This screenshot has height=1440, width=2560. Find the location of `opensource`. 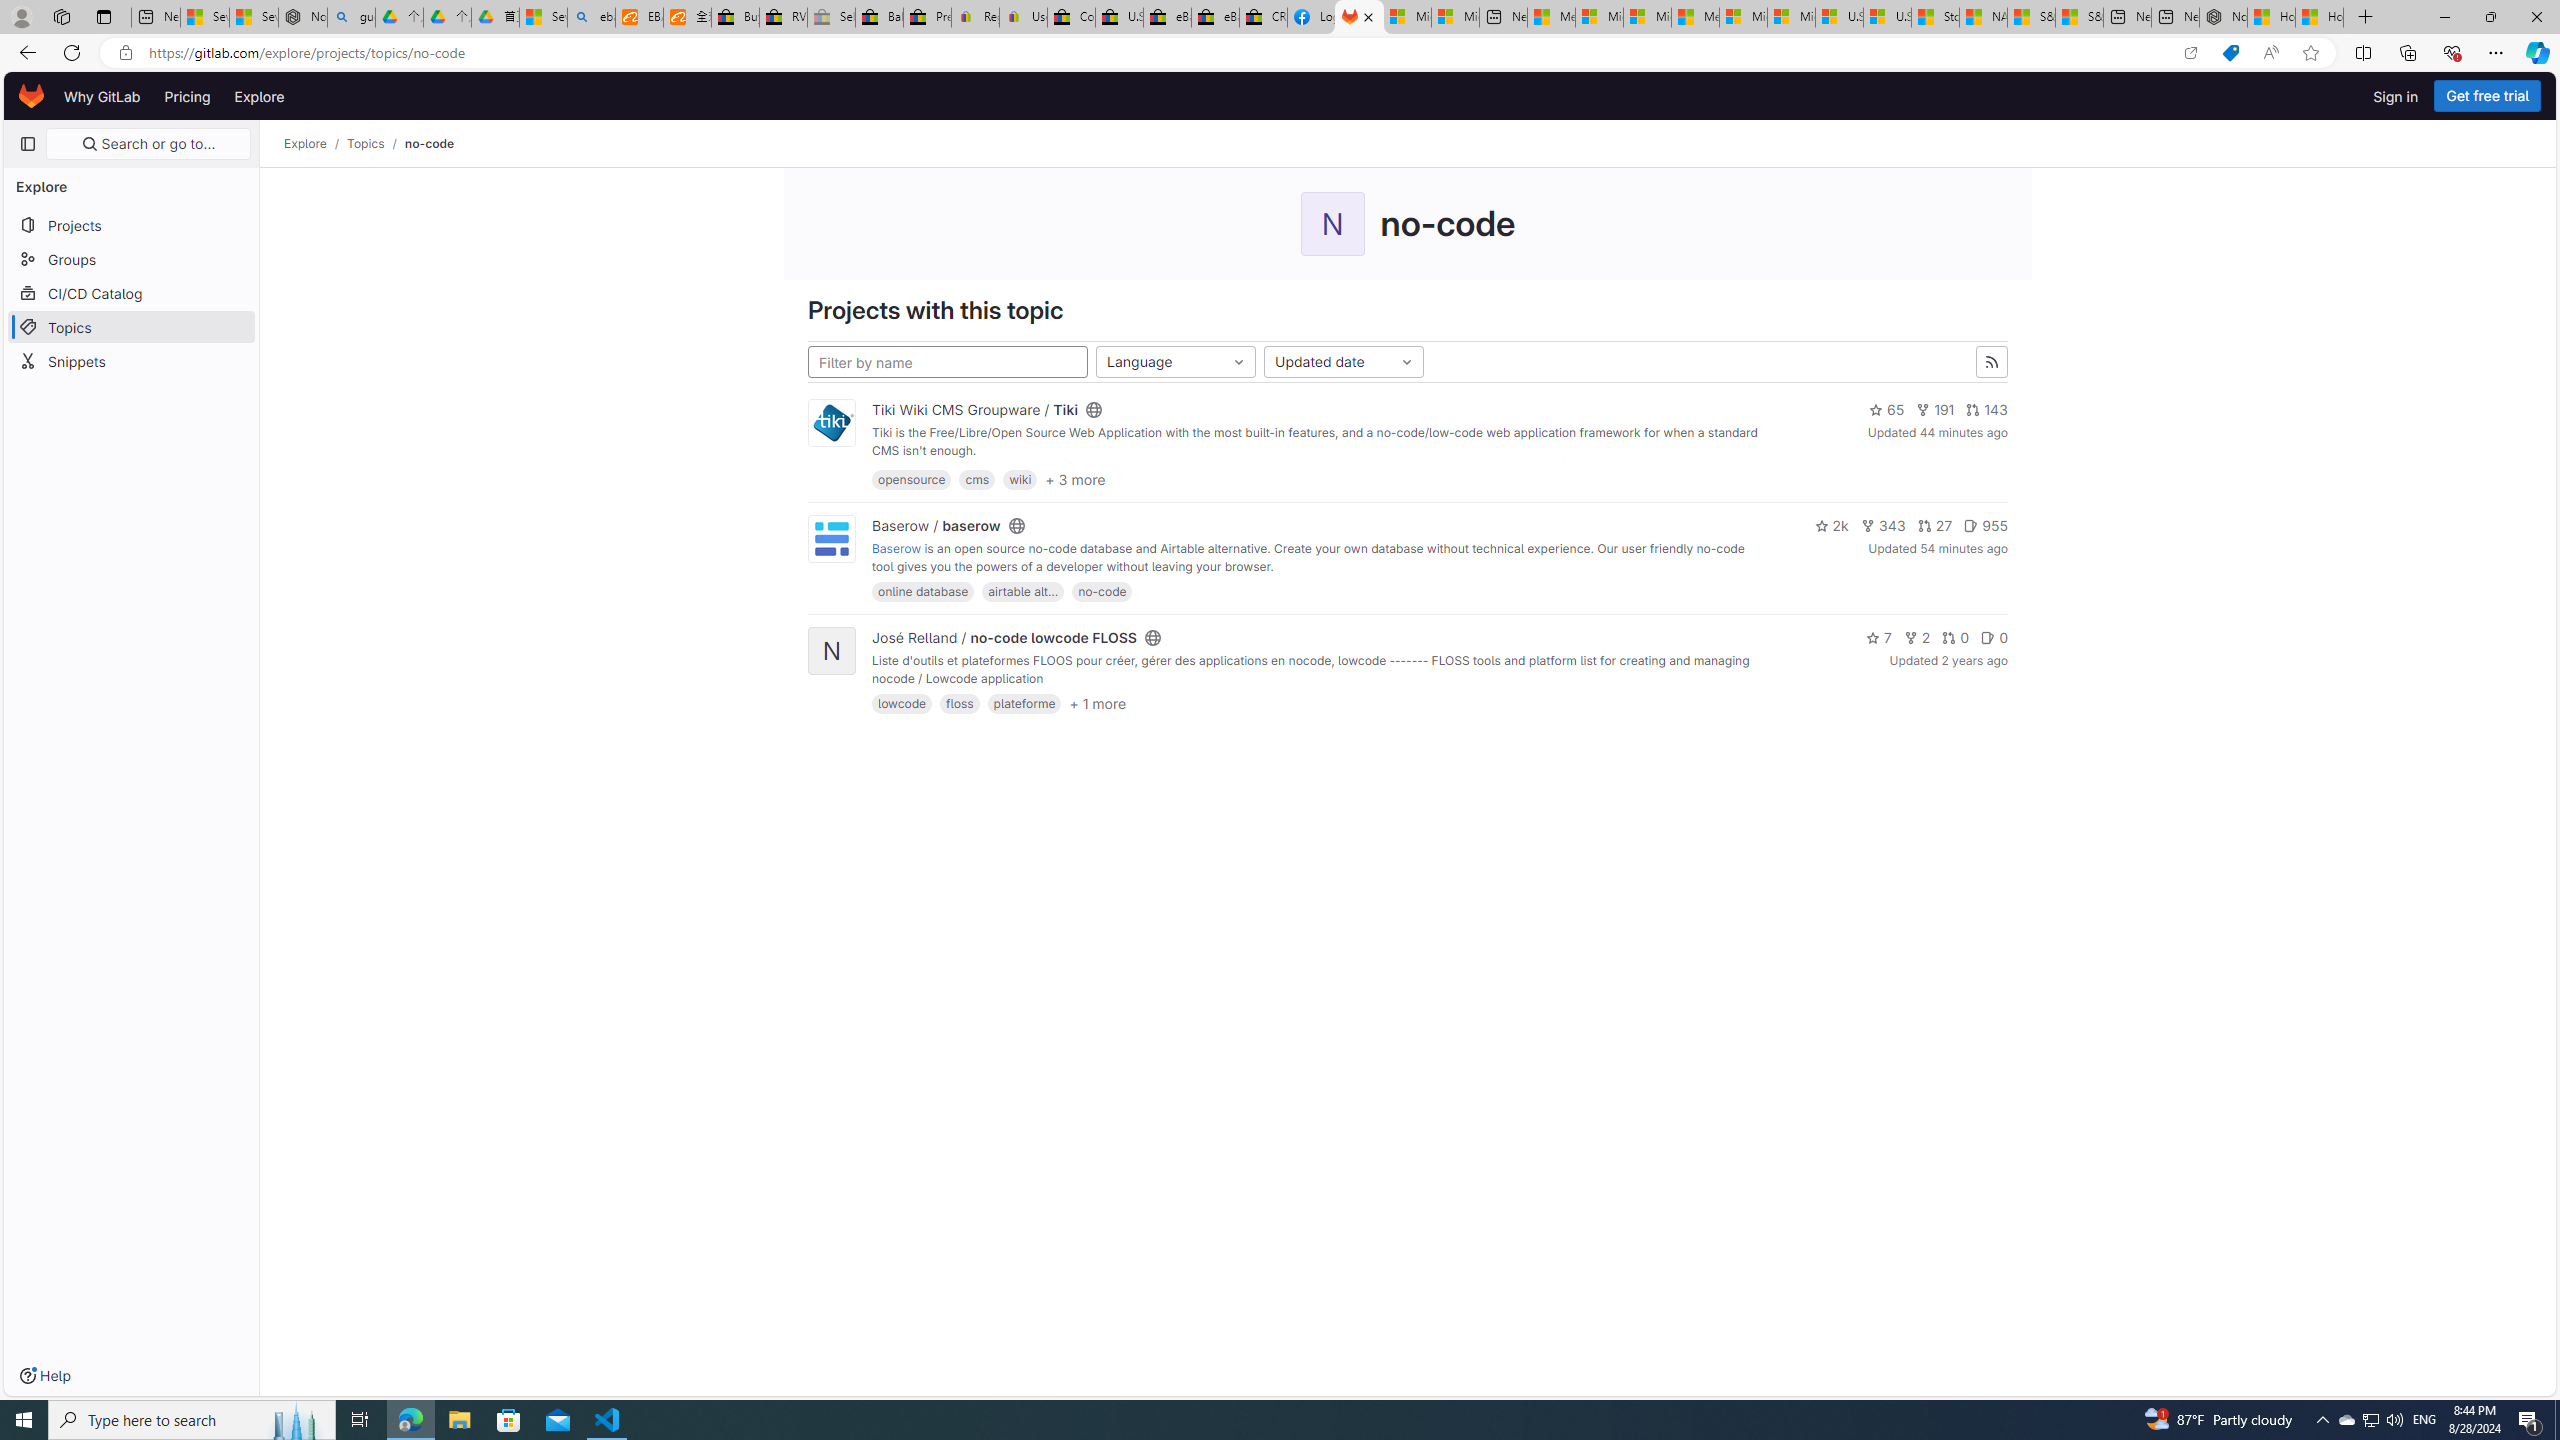

opensource is located at coordinates (910, 479).